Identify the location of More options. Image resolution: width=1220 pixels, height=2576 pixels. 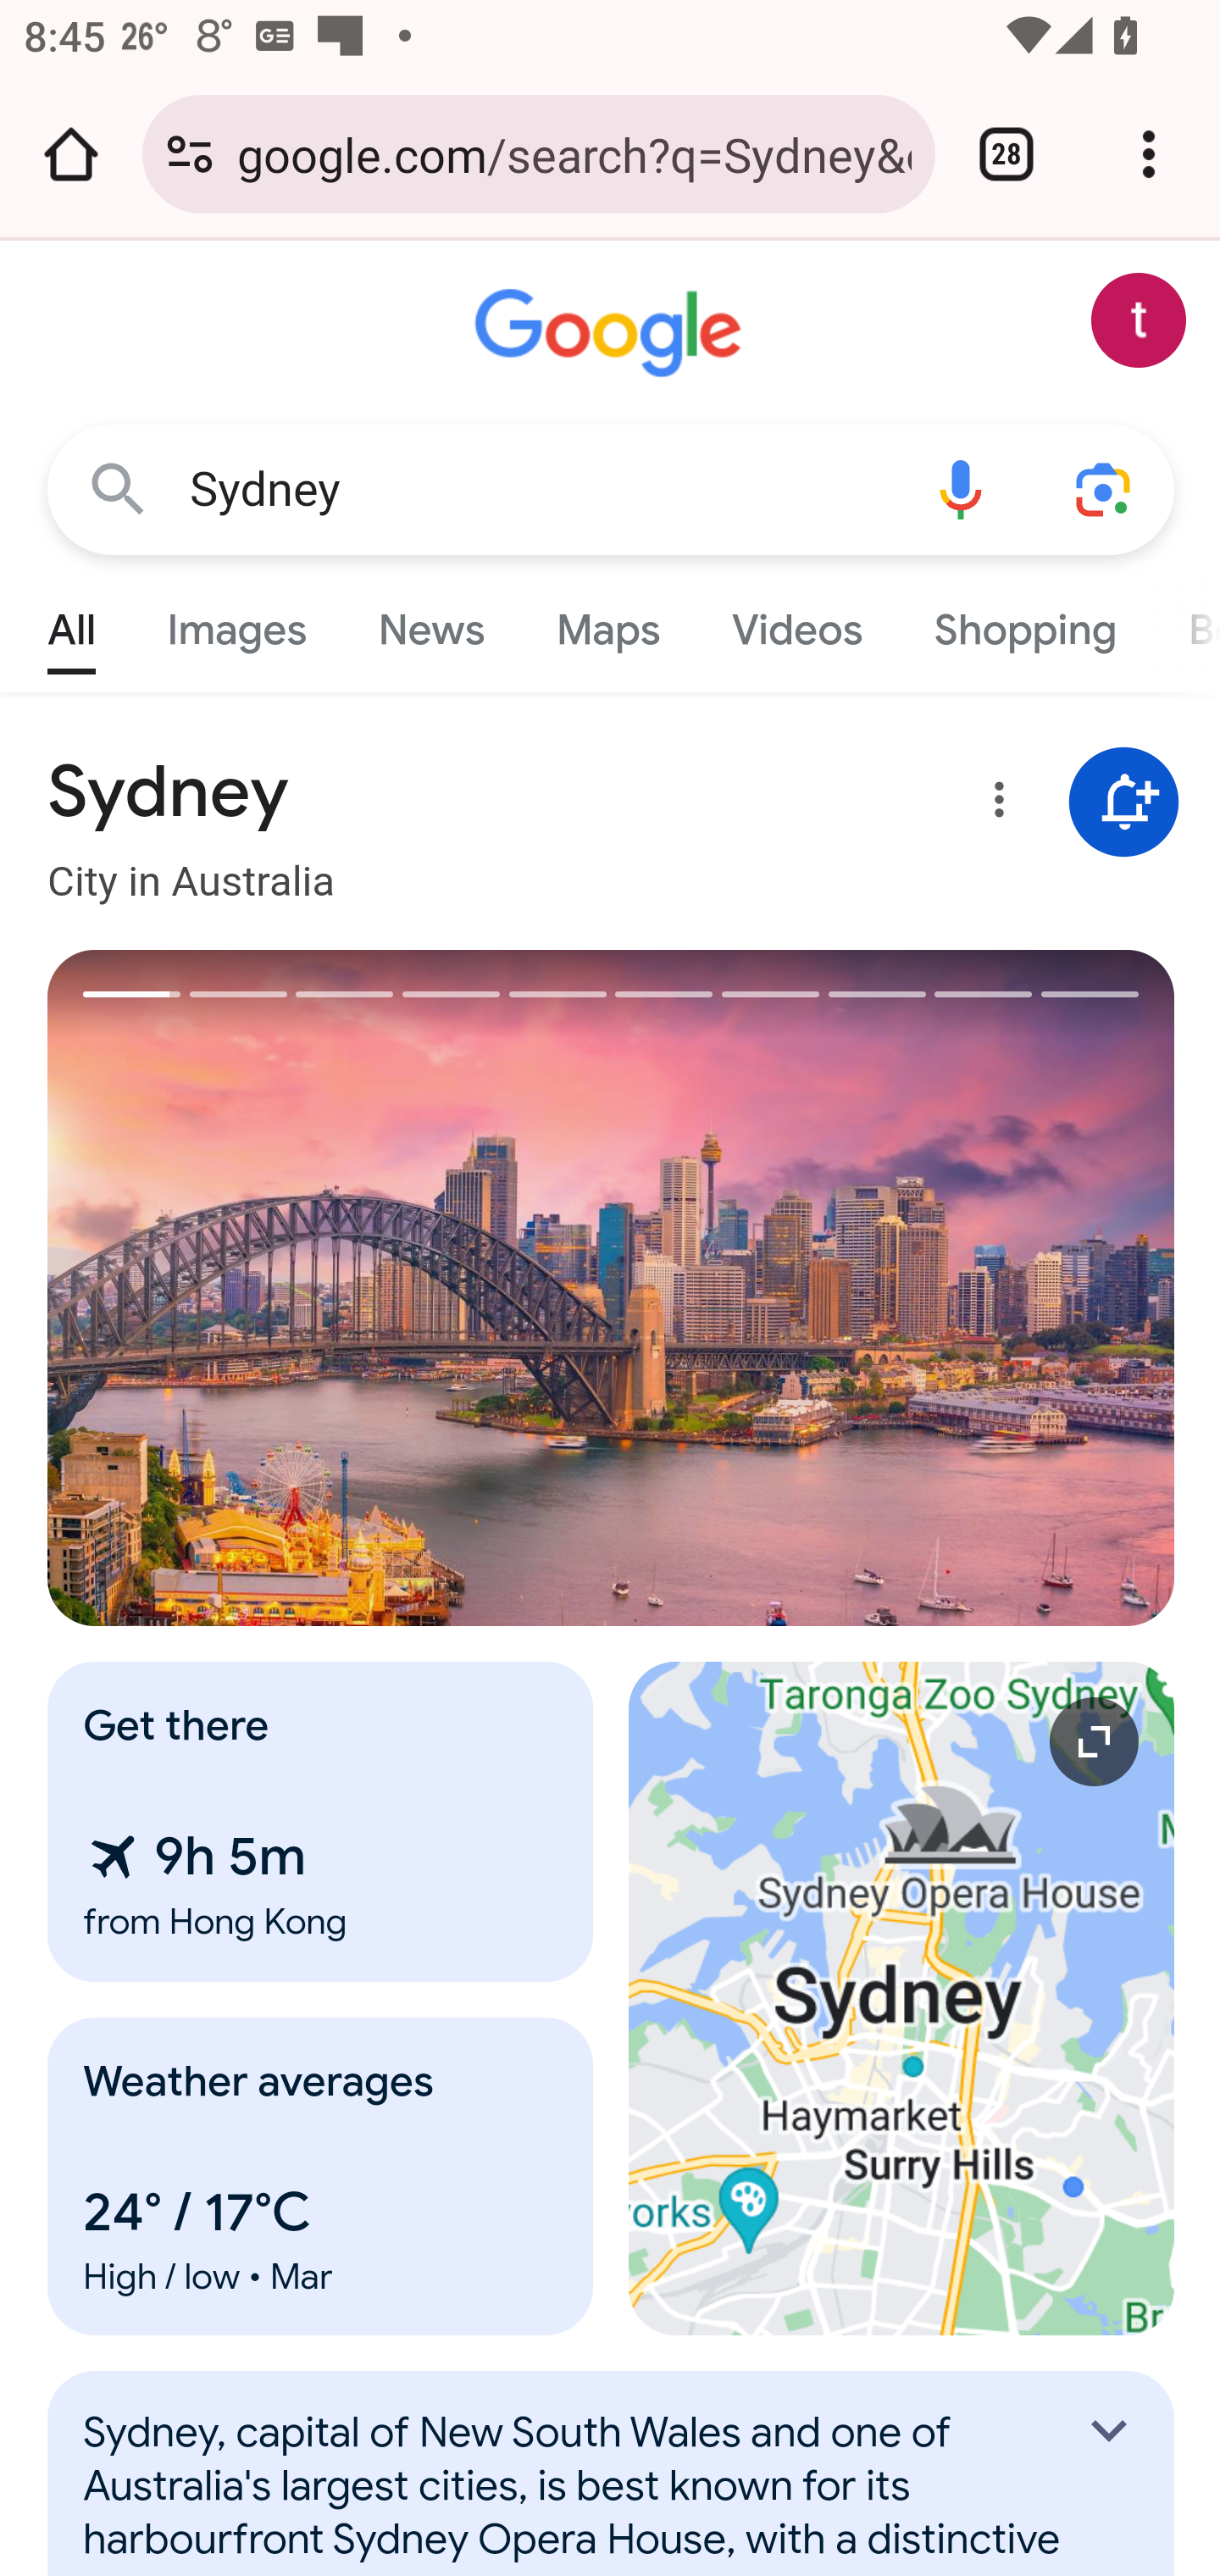
(994, 805).